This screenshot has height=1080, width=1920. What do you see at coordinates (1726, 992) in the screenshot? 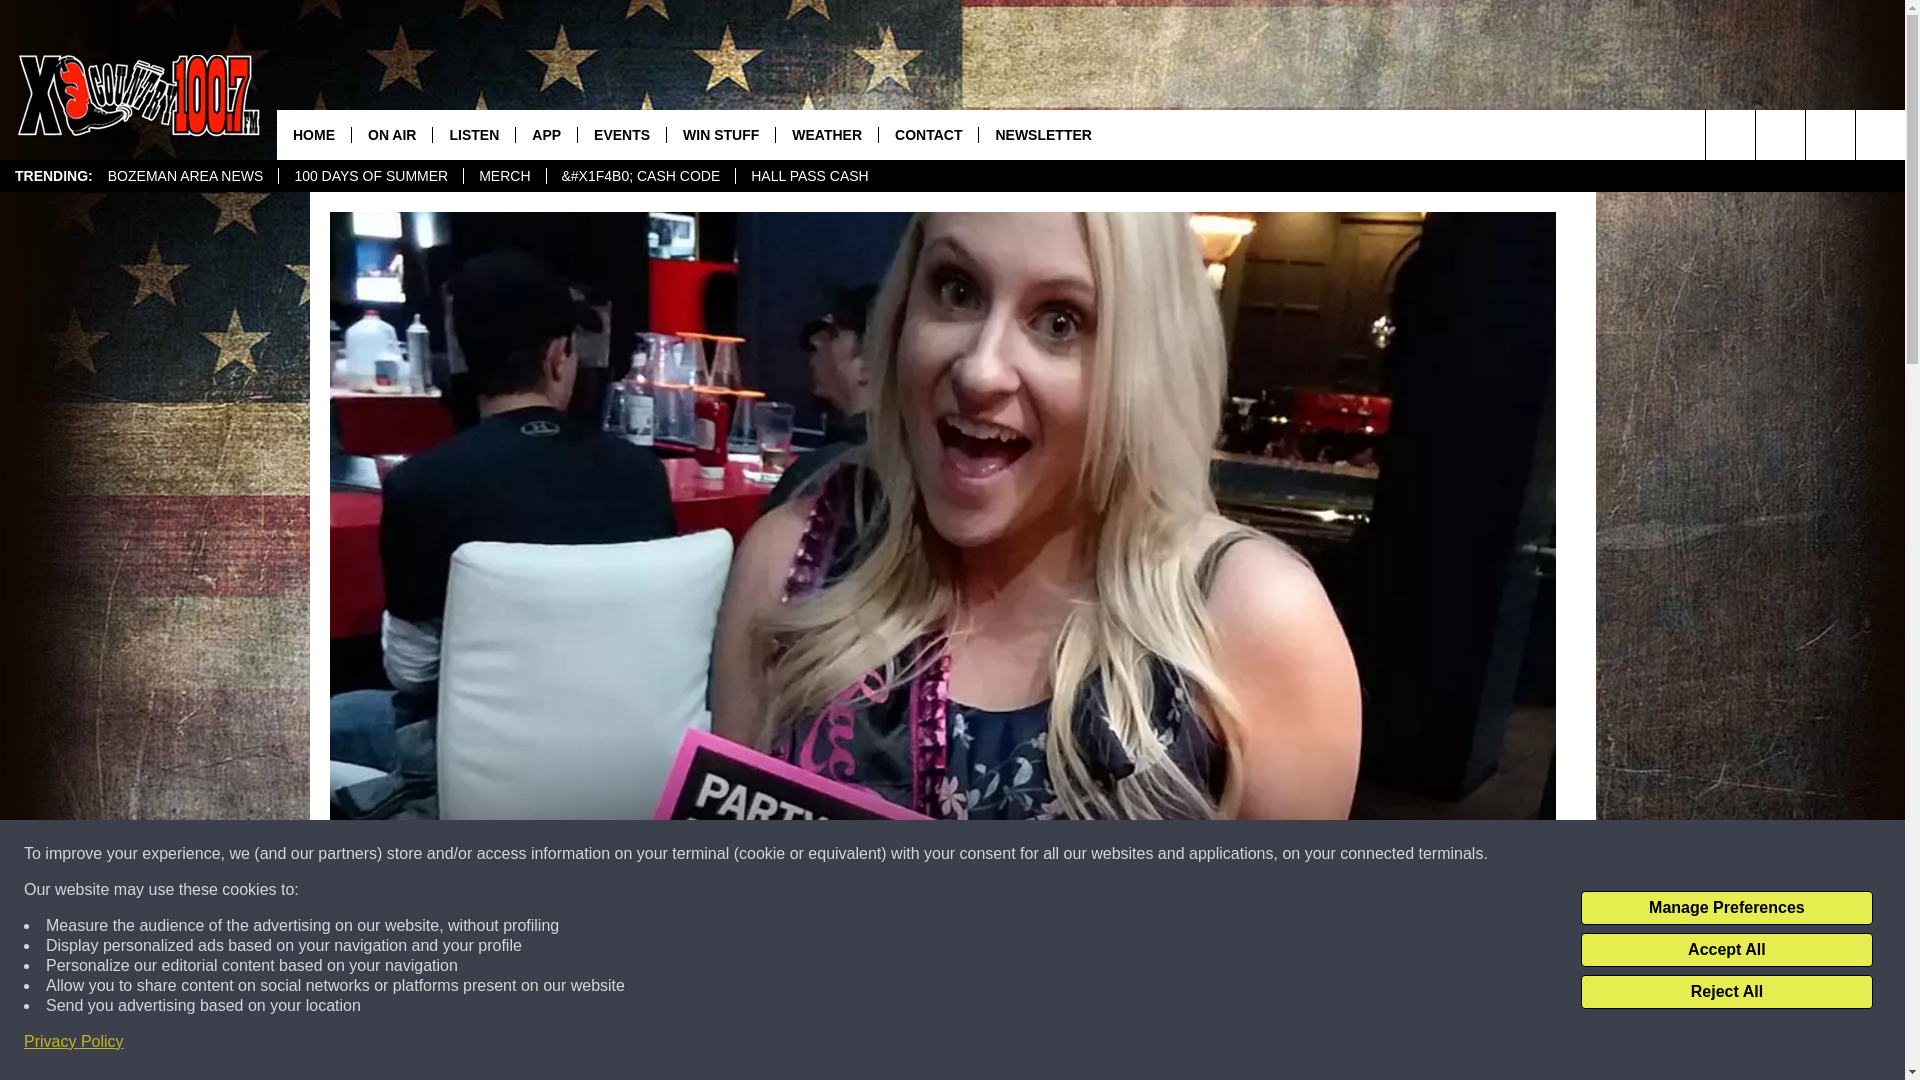
I see `Reject All` at bounding box center [1726, 992].